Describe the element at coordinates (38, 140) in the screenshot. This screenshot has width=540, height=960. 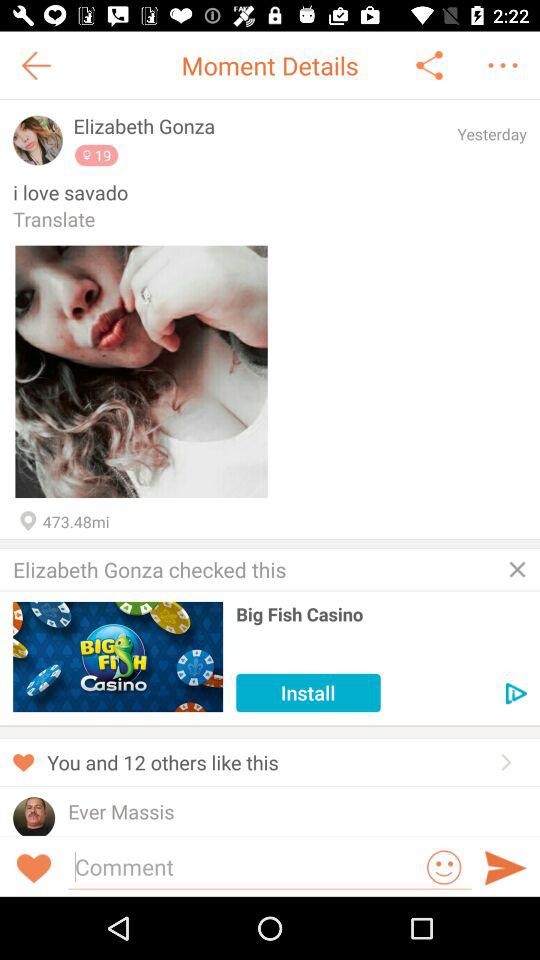
I see `view profile` at that location.